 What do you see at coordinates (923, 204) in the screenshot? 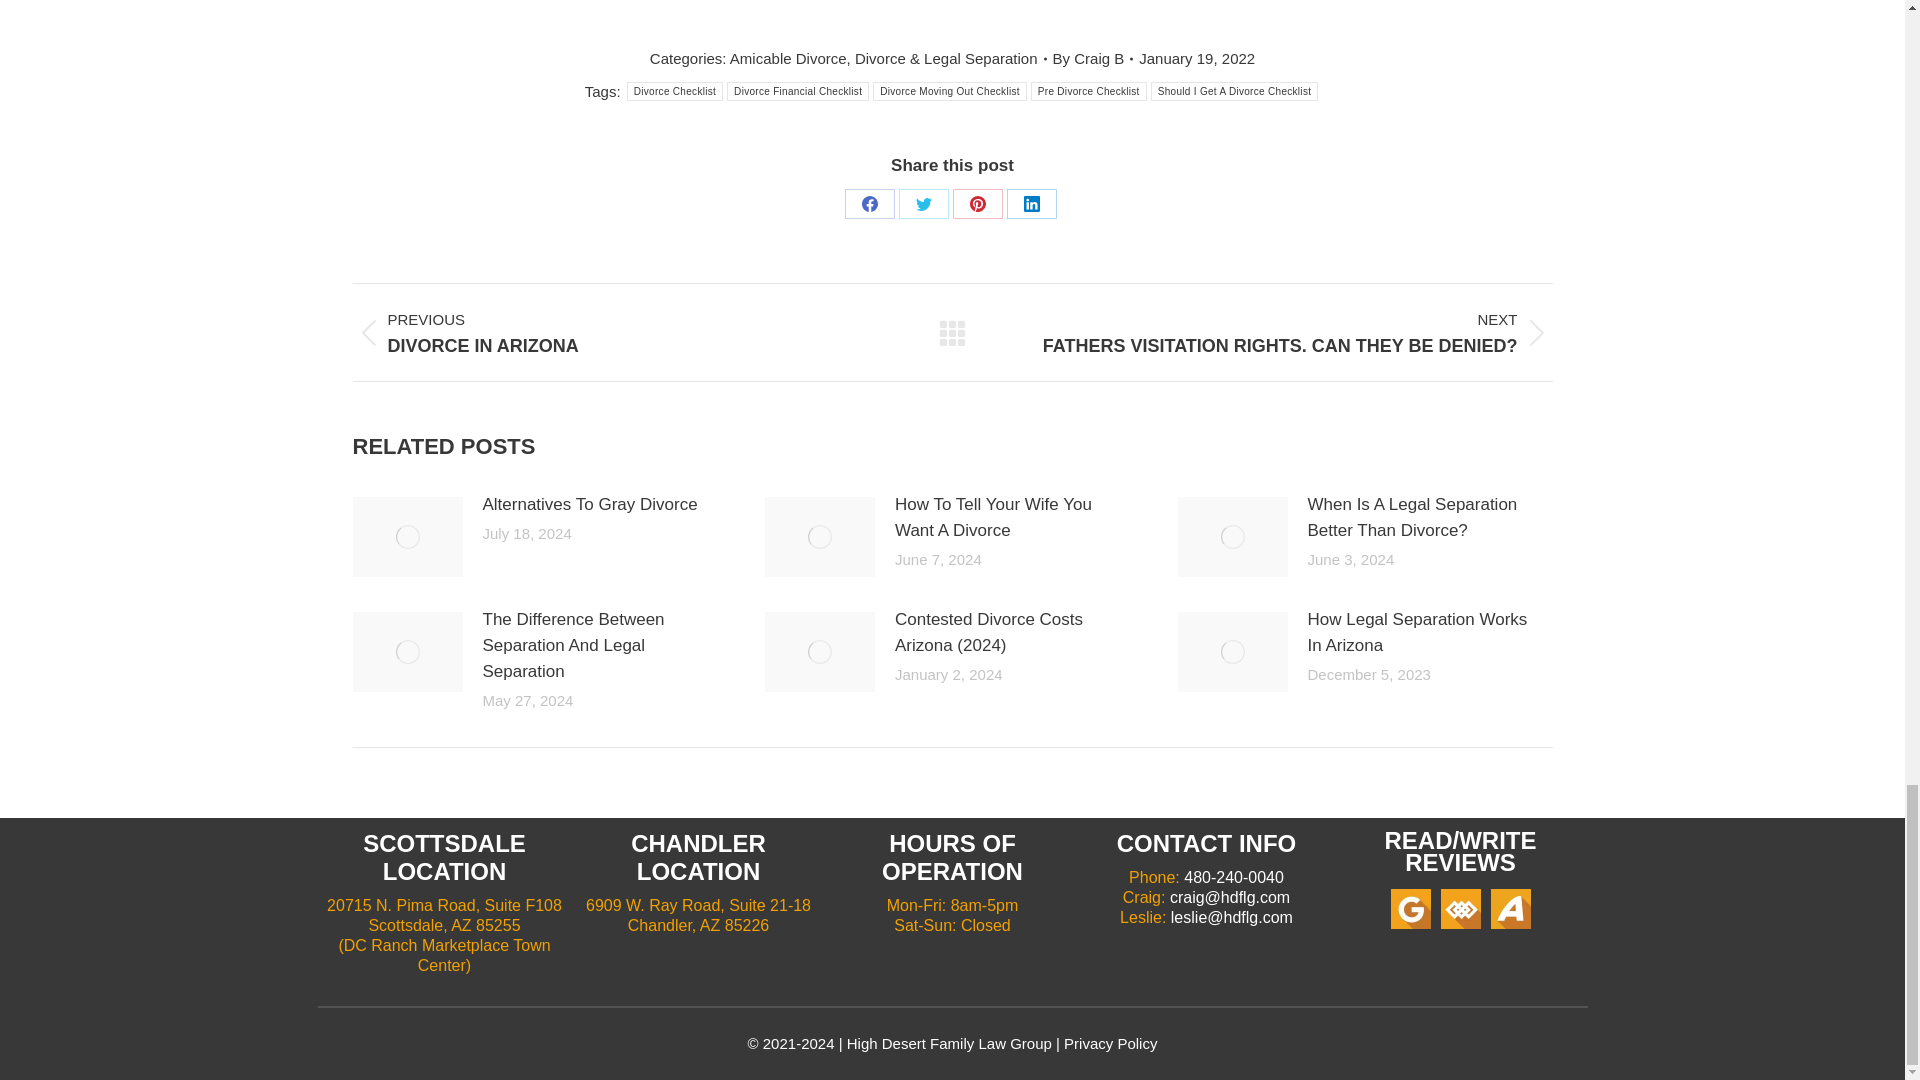
I see `Twitter` at bounding box center [923, 204].